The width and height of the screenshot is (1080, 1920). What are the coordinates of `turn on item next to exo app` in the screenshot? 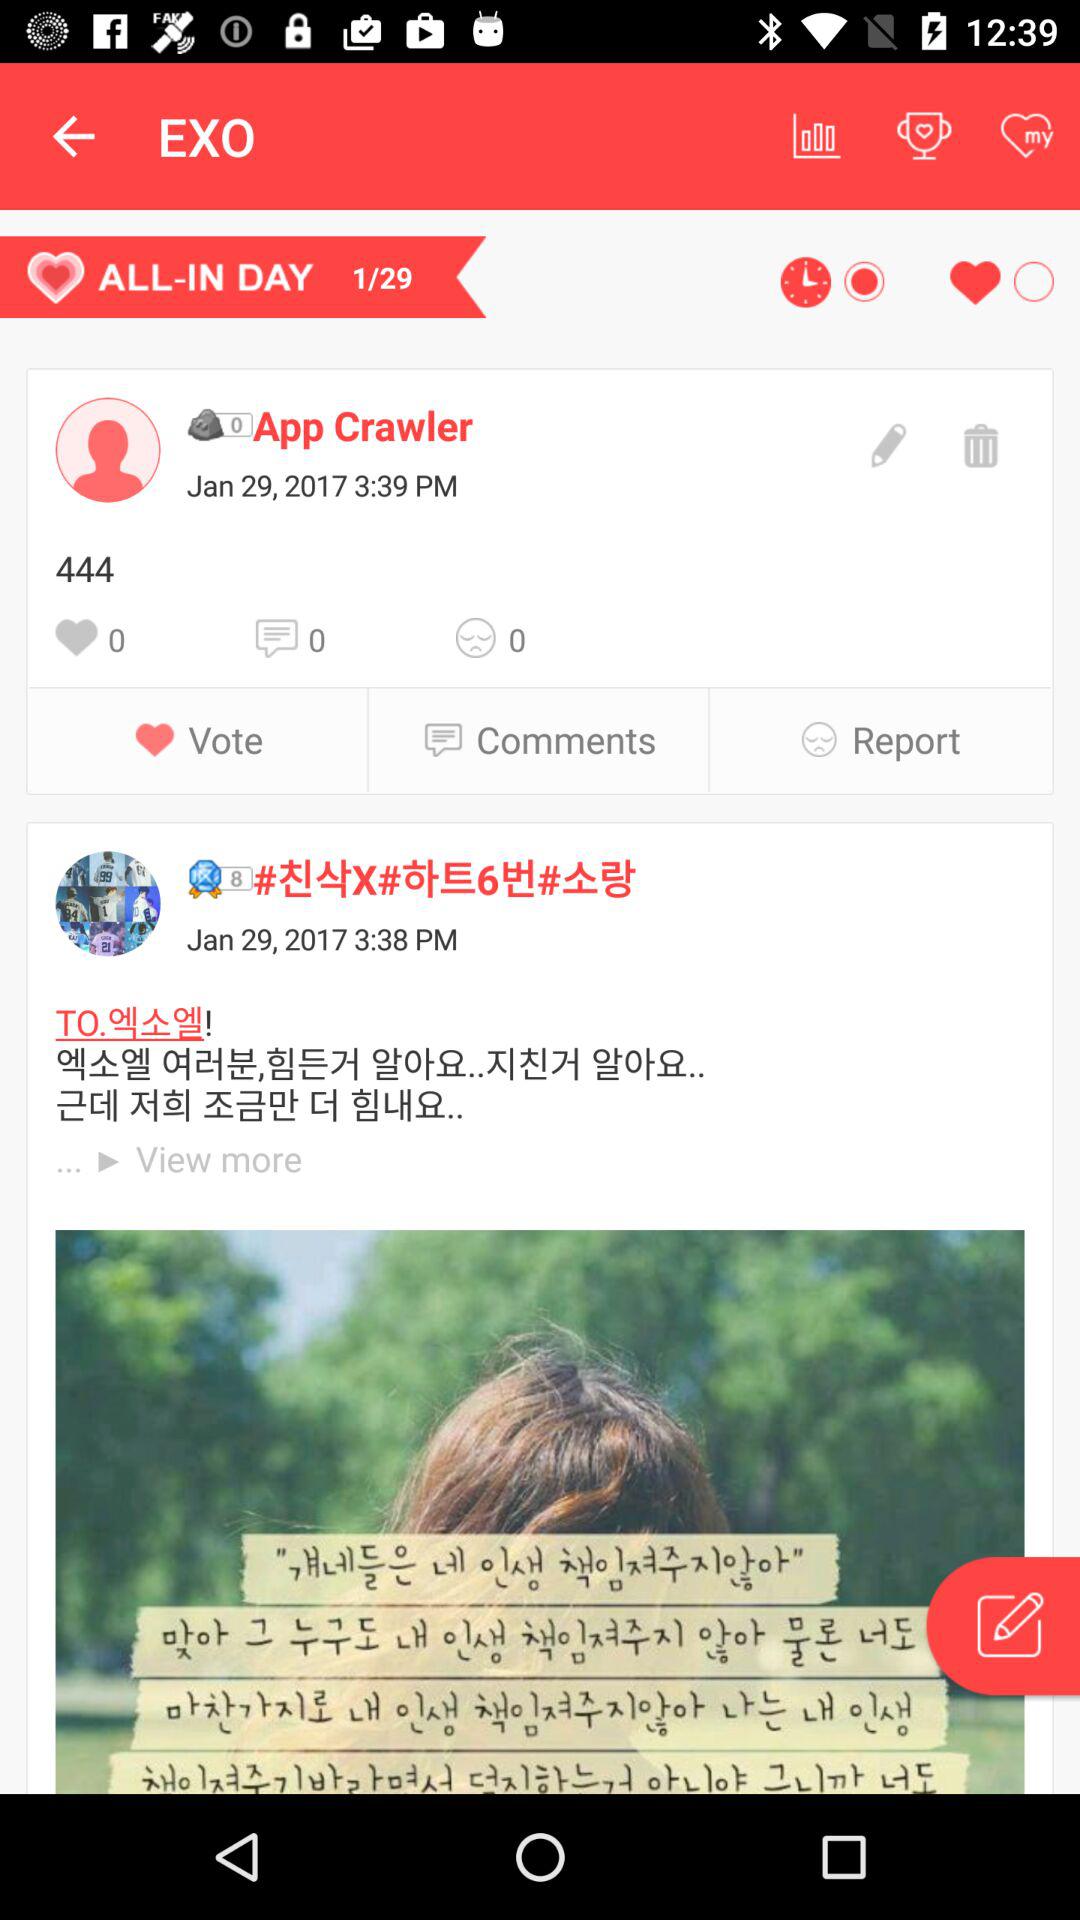 It's located at (73, 136).